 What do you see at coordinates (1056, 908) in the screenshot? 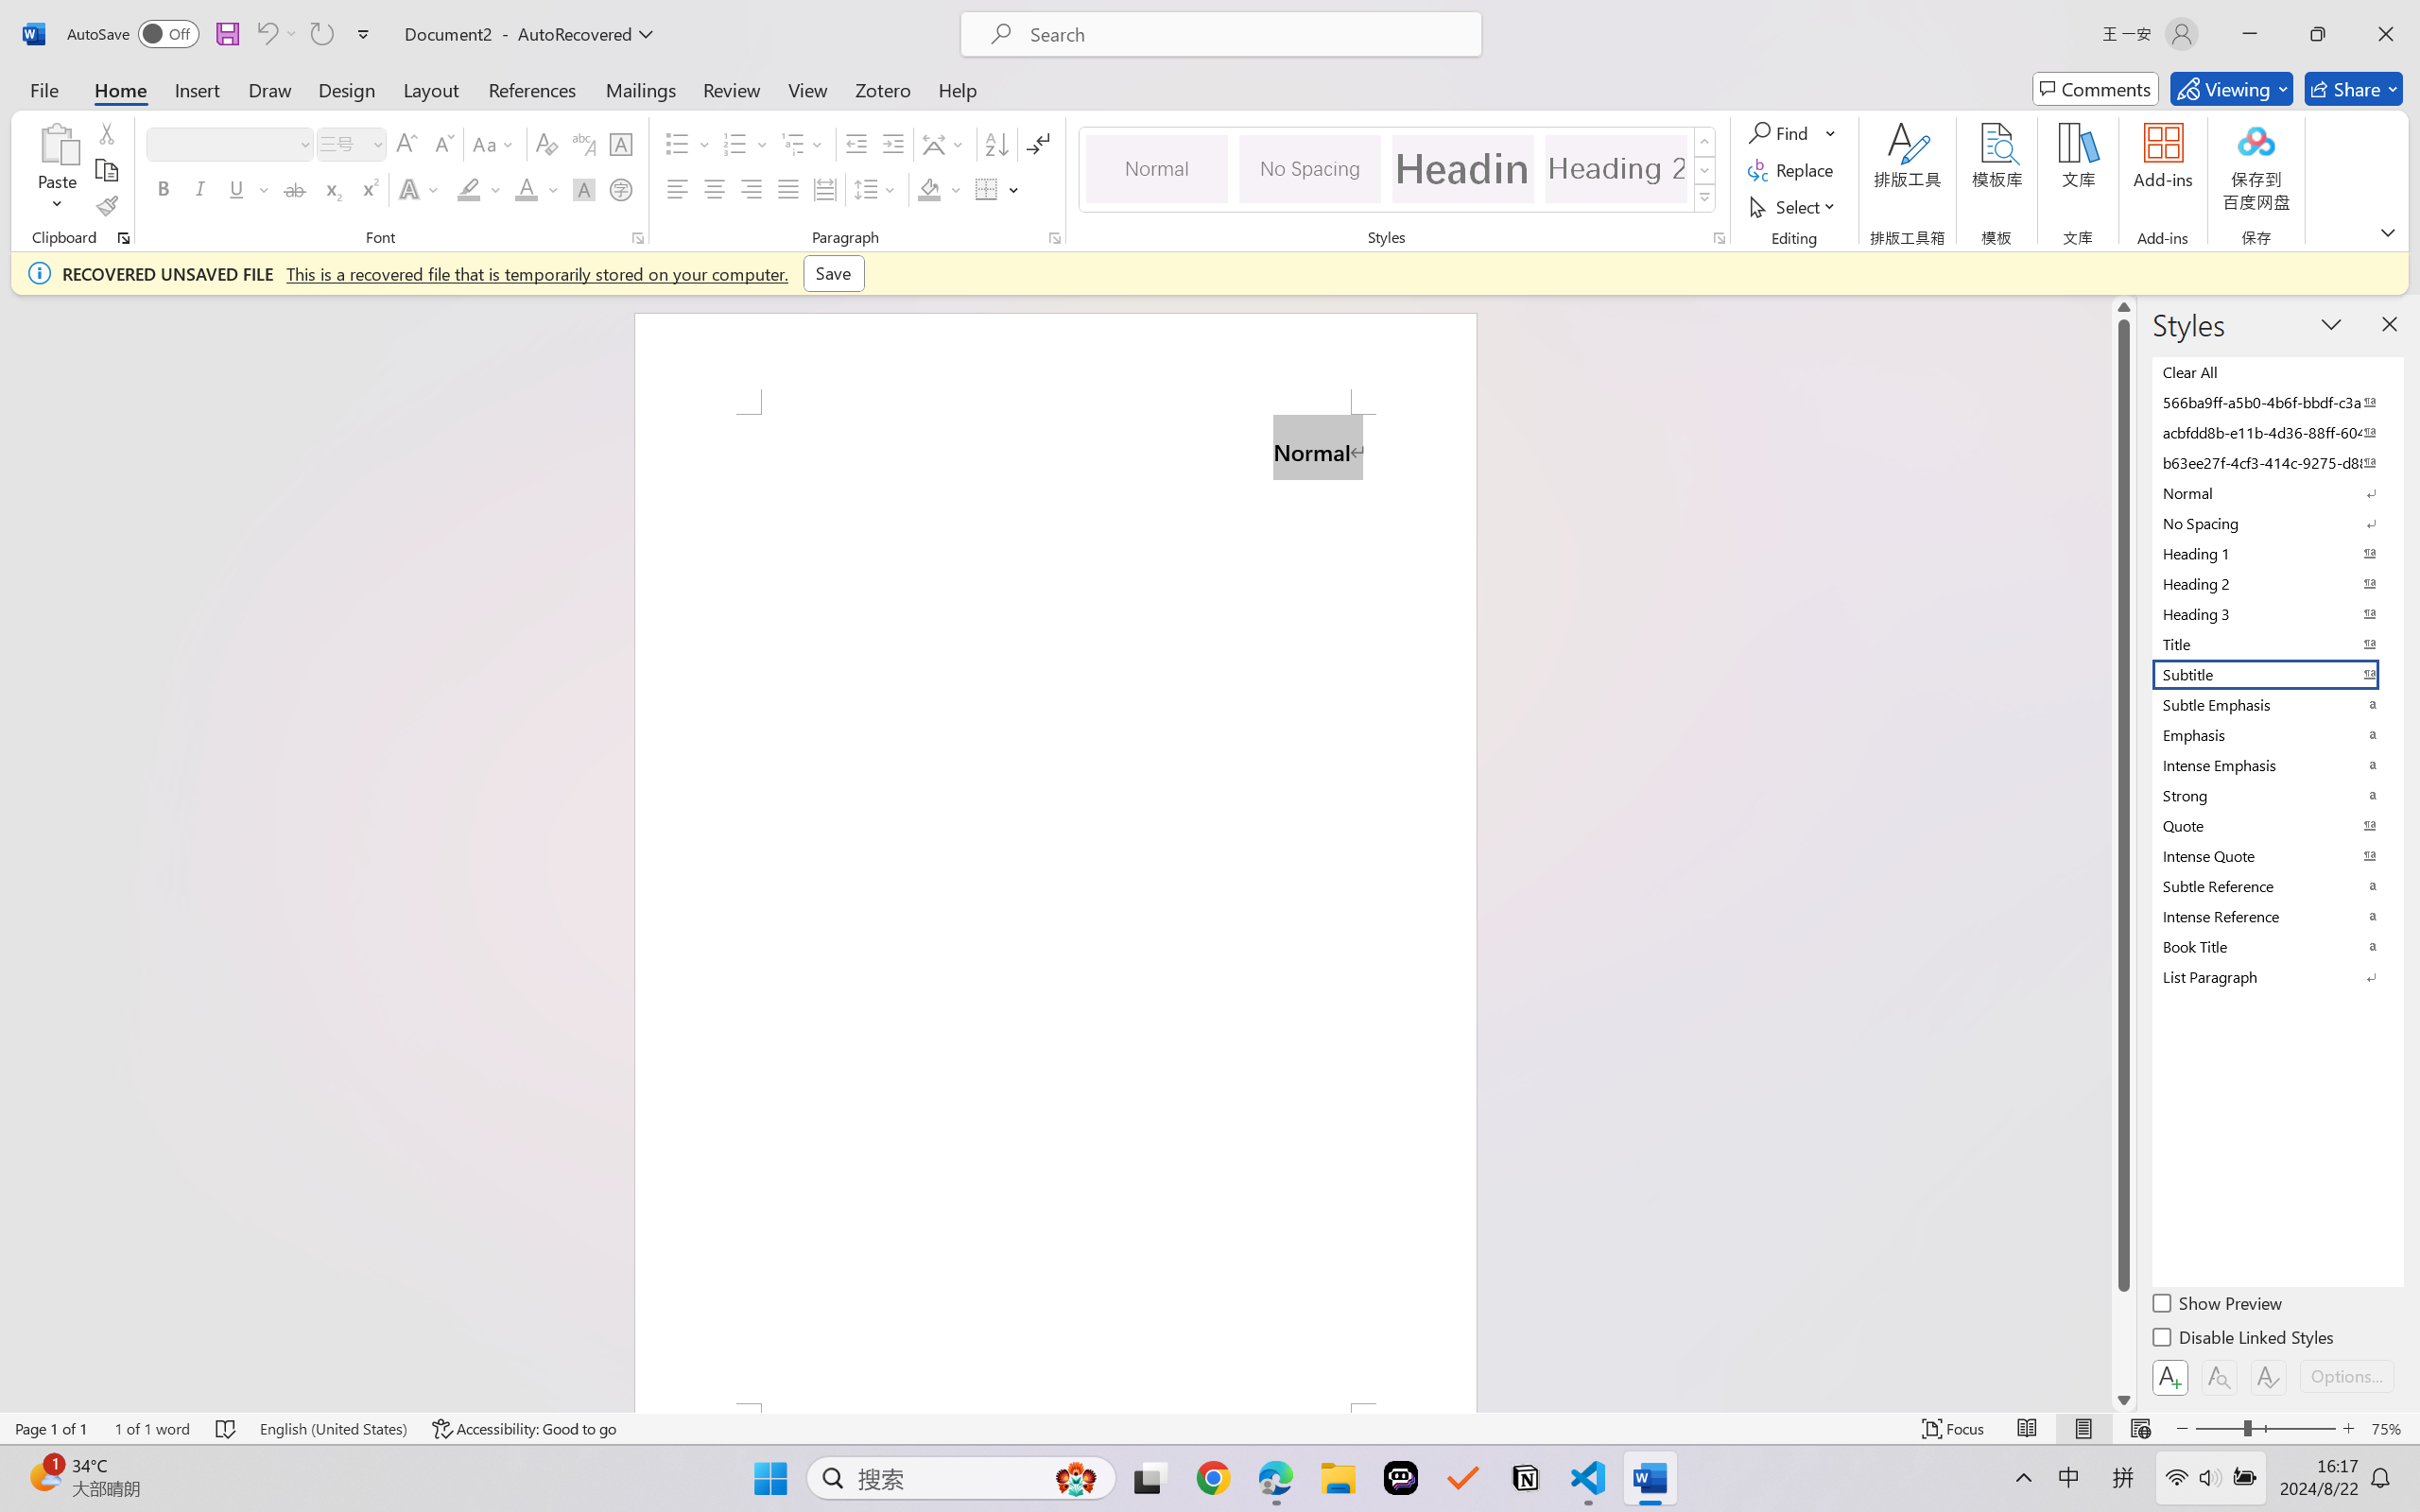
I see `Page 1 content` at bounding box center [1056, 908].